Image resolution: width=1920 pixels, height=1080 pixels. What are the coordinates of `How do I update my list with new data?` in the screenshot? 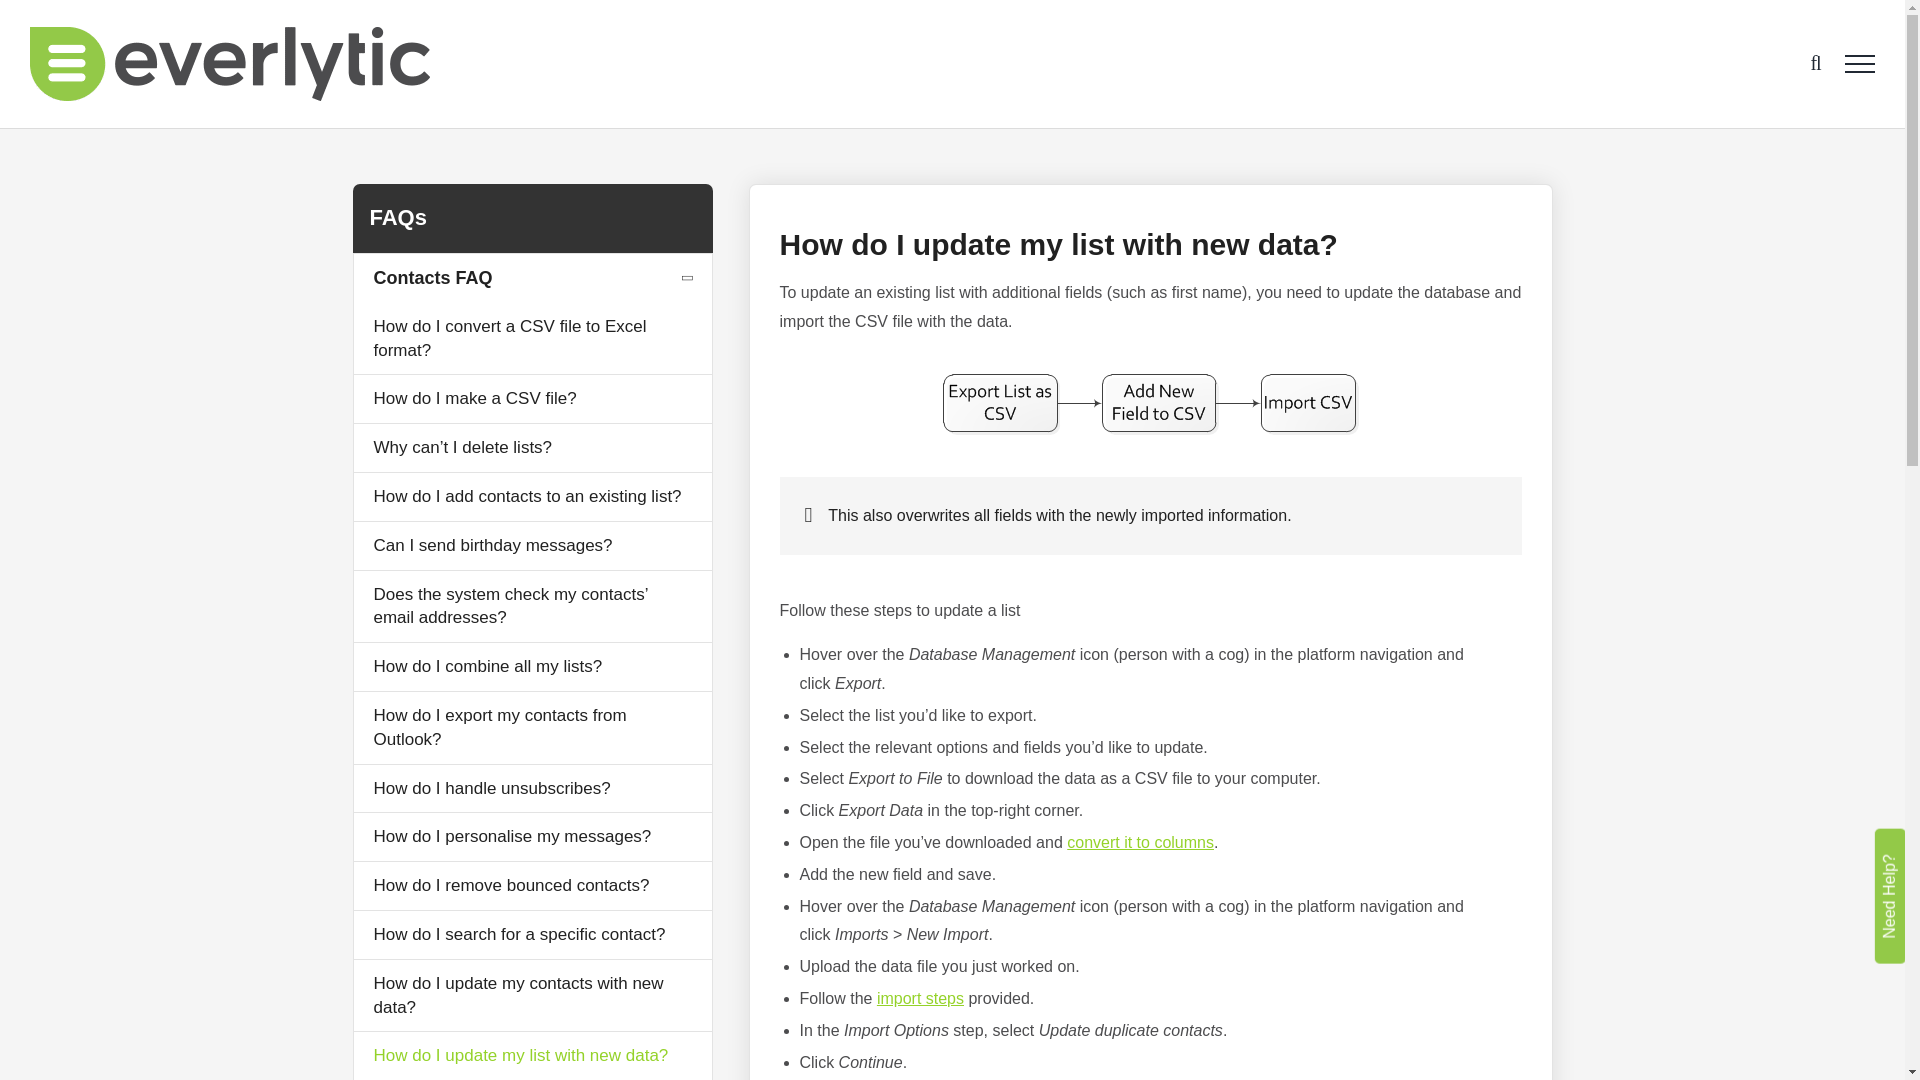 It's located at (532, 1056).